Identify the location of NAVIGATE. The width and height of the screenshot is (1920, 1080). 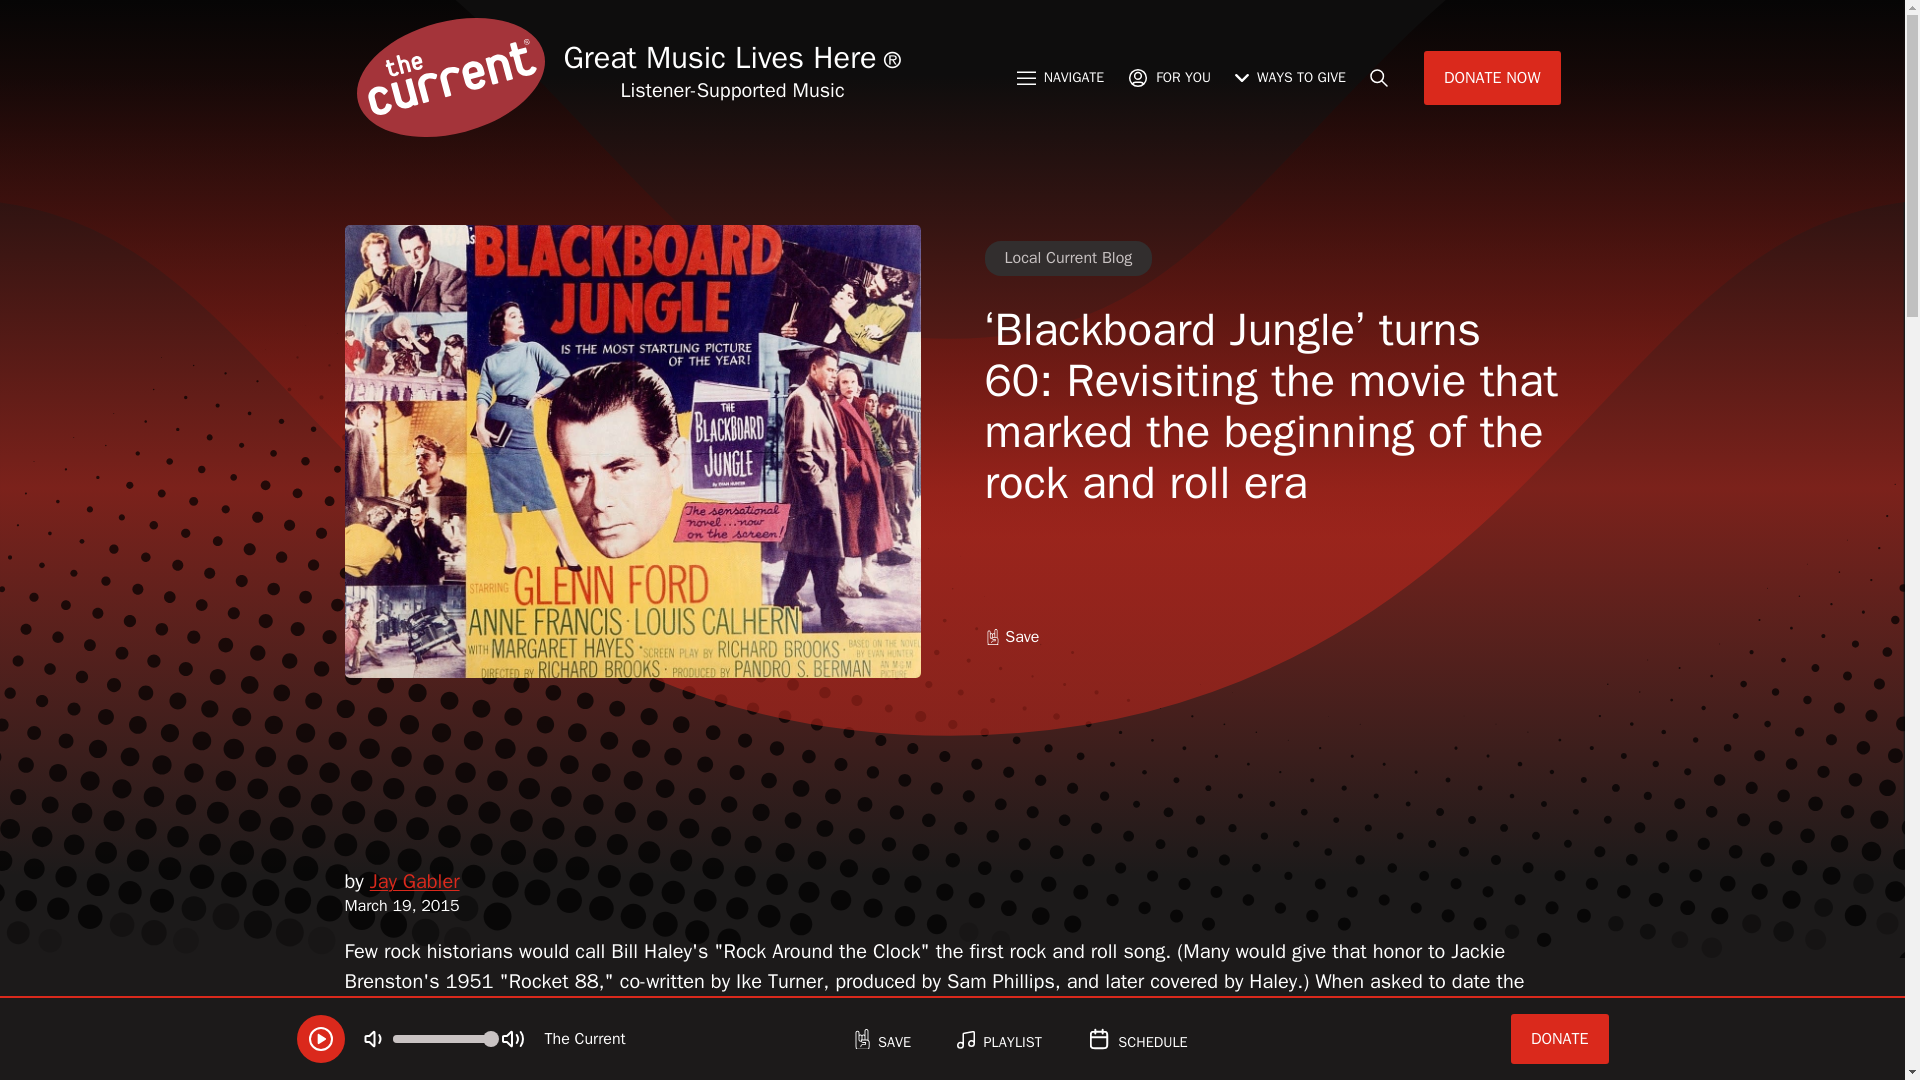
(1060, 77).